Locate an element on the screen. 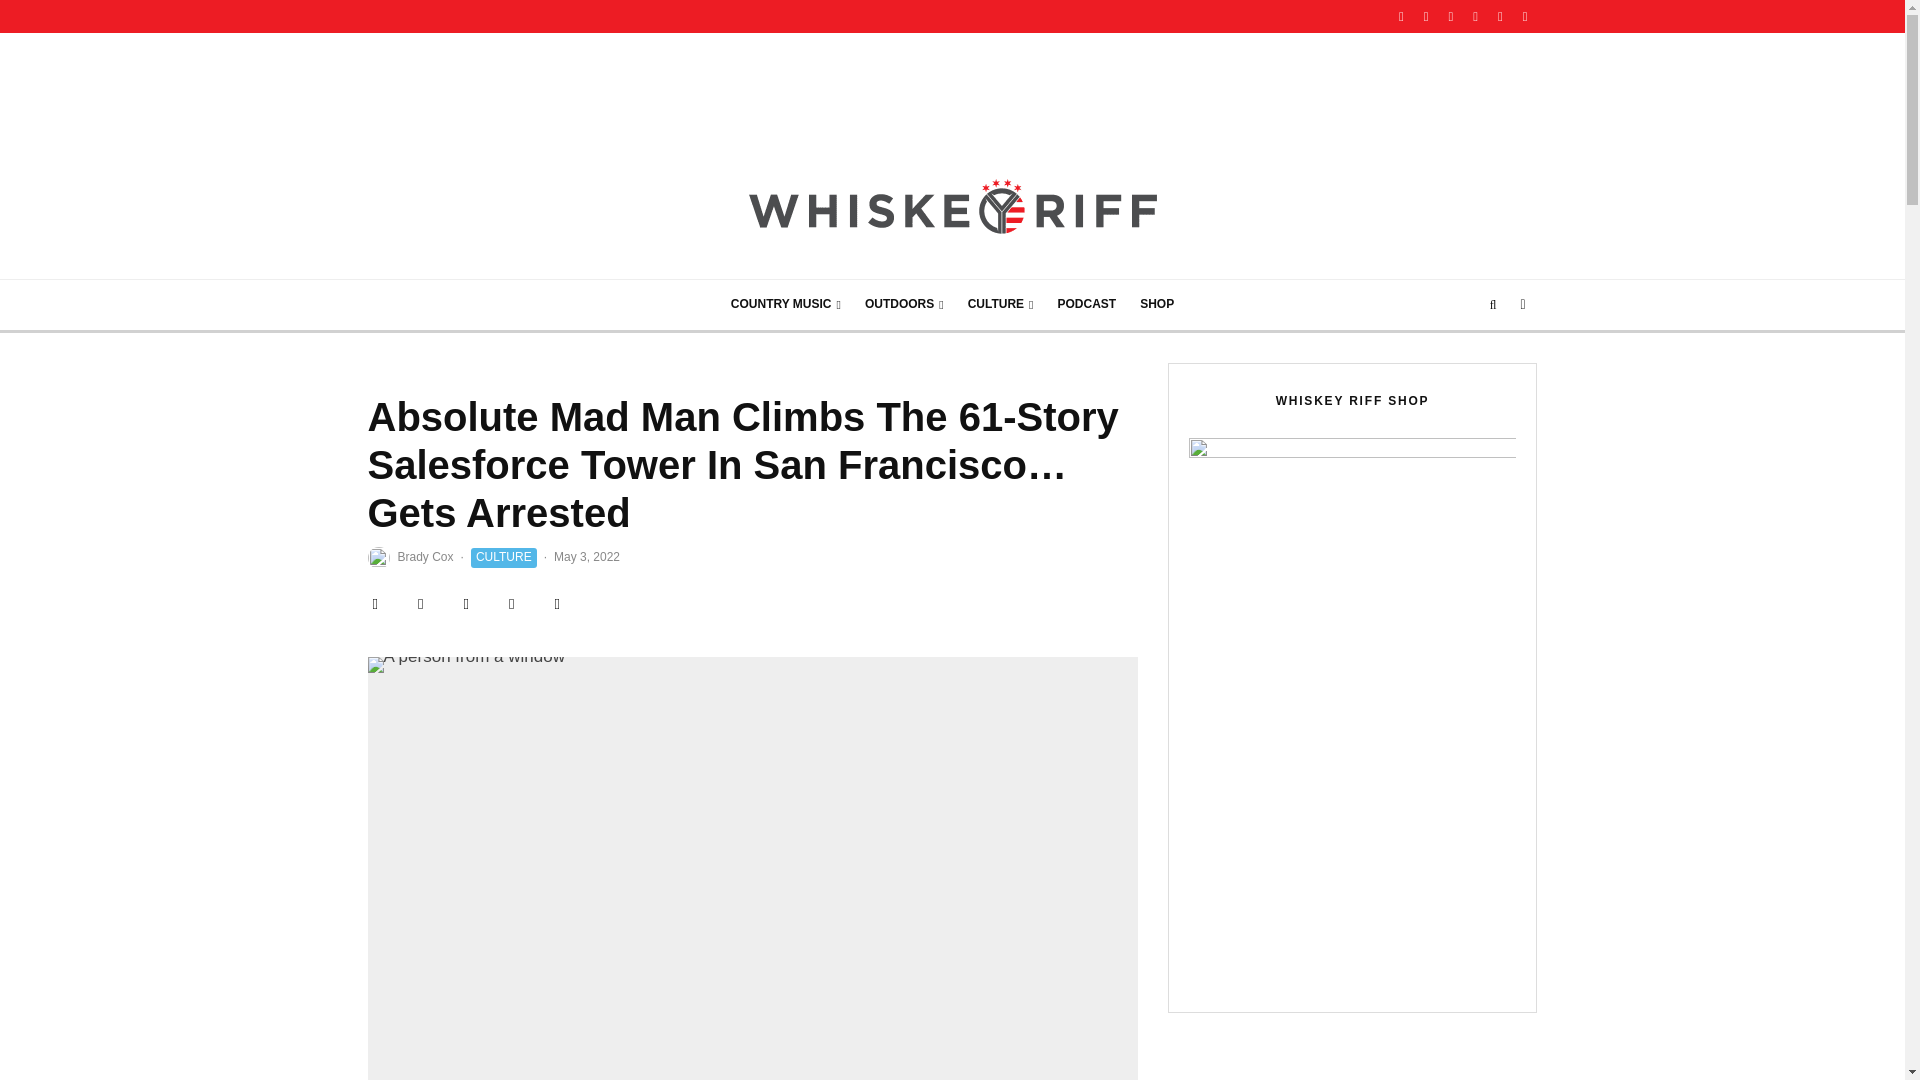 The height and width of the screenshot is (1080, 1920). CULTURE is located at coordinates (1001, 304).